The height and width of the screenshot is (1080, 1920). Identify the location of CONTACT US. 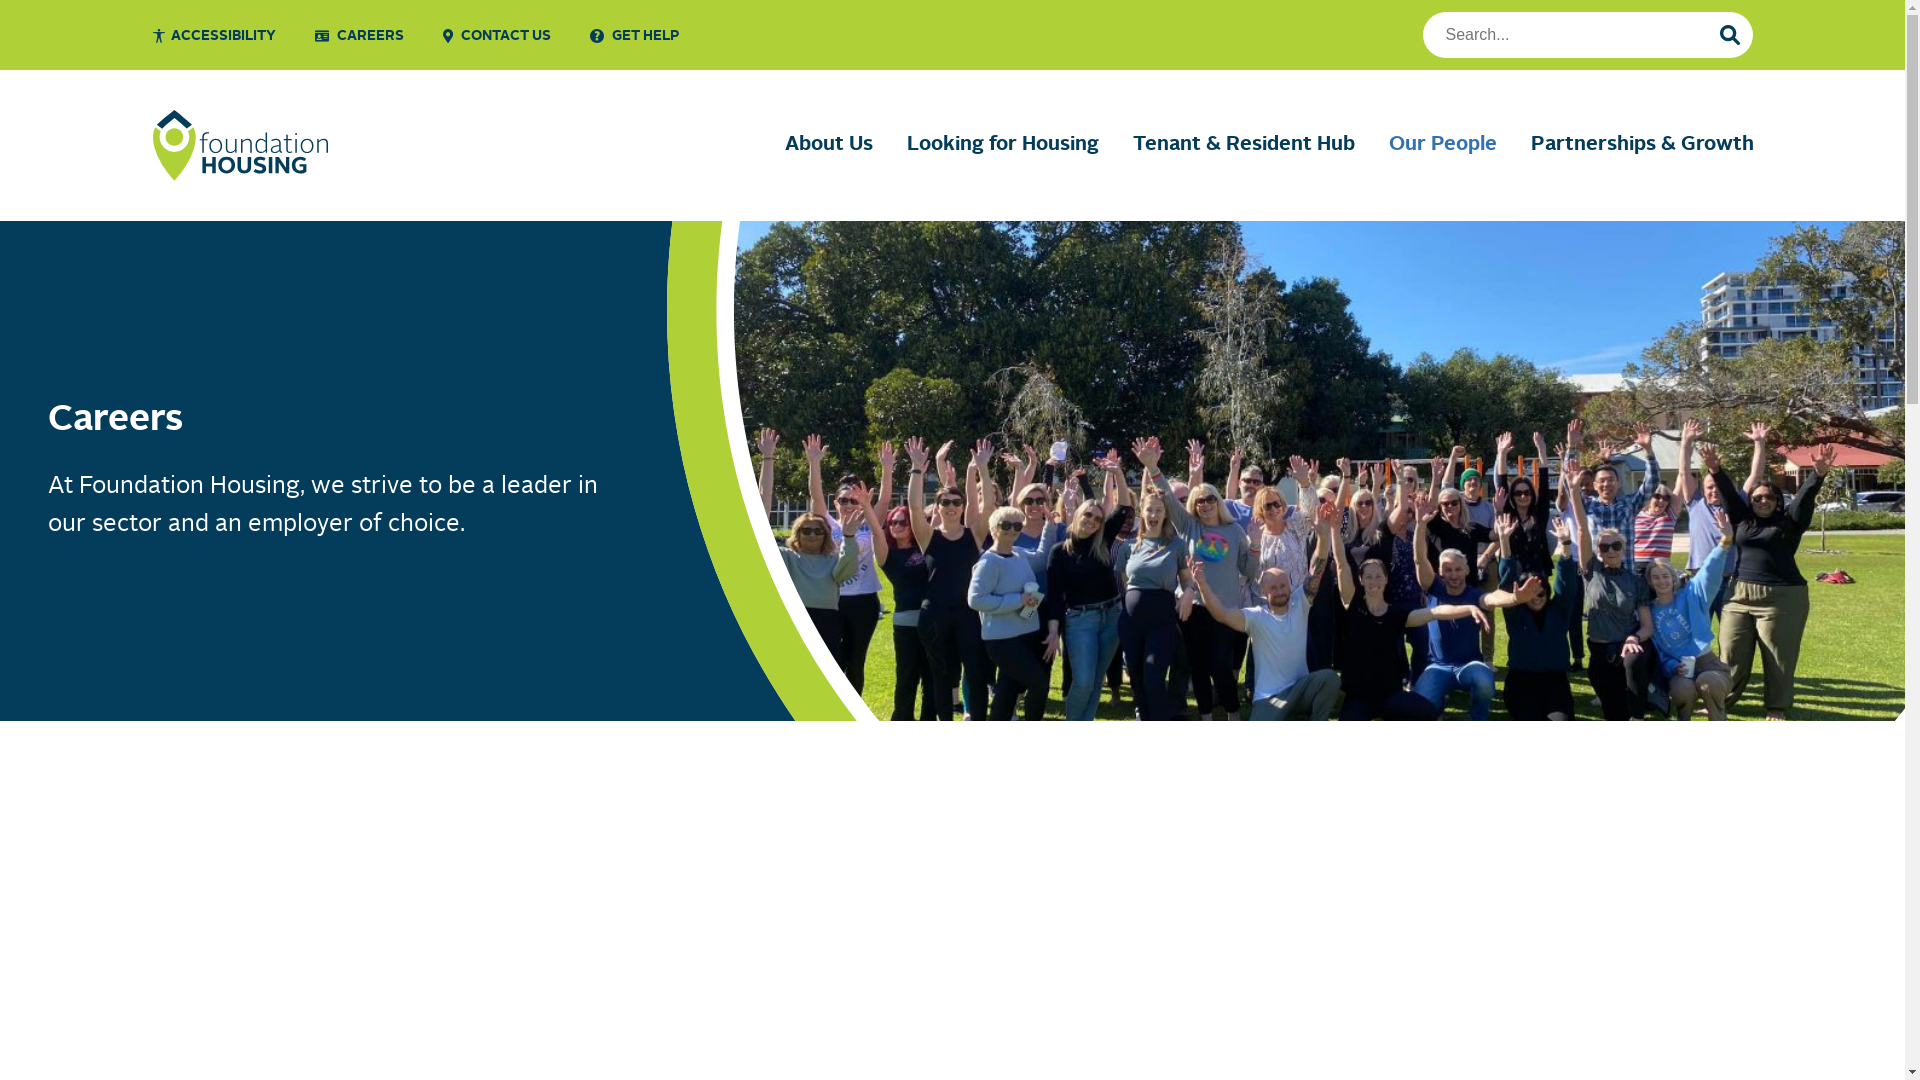
(496, 36).